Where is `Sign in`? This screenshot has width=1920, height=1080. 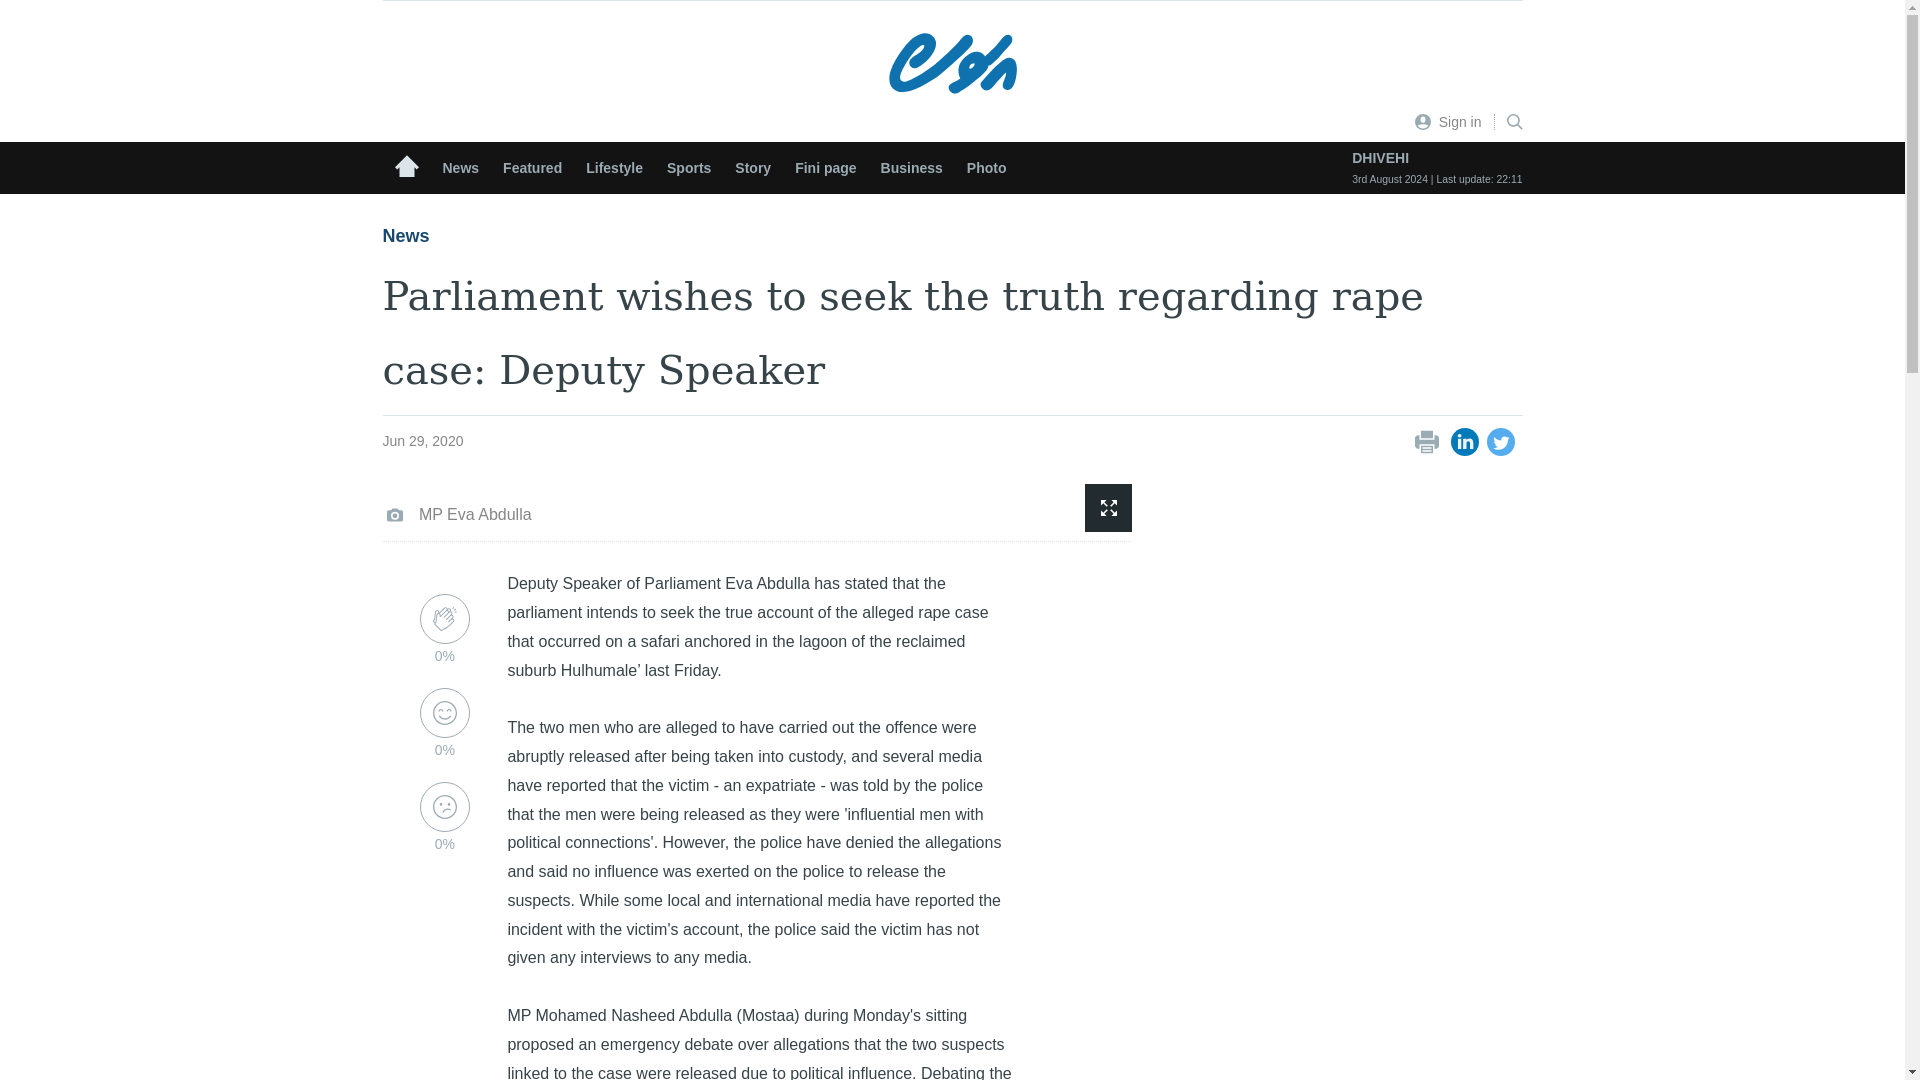 Sign in is located at coordinates (1448, 122).